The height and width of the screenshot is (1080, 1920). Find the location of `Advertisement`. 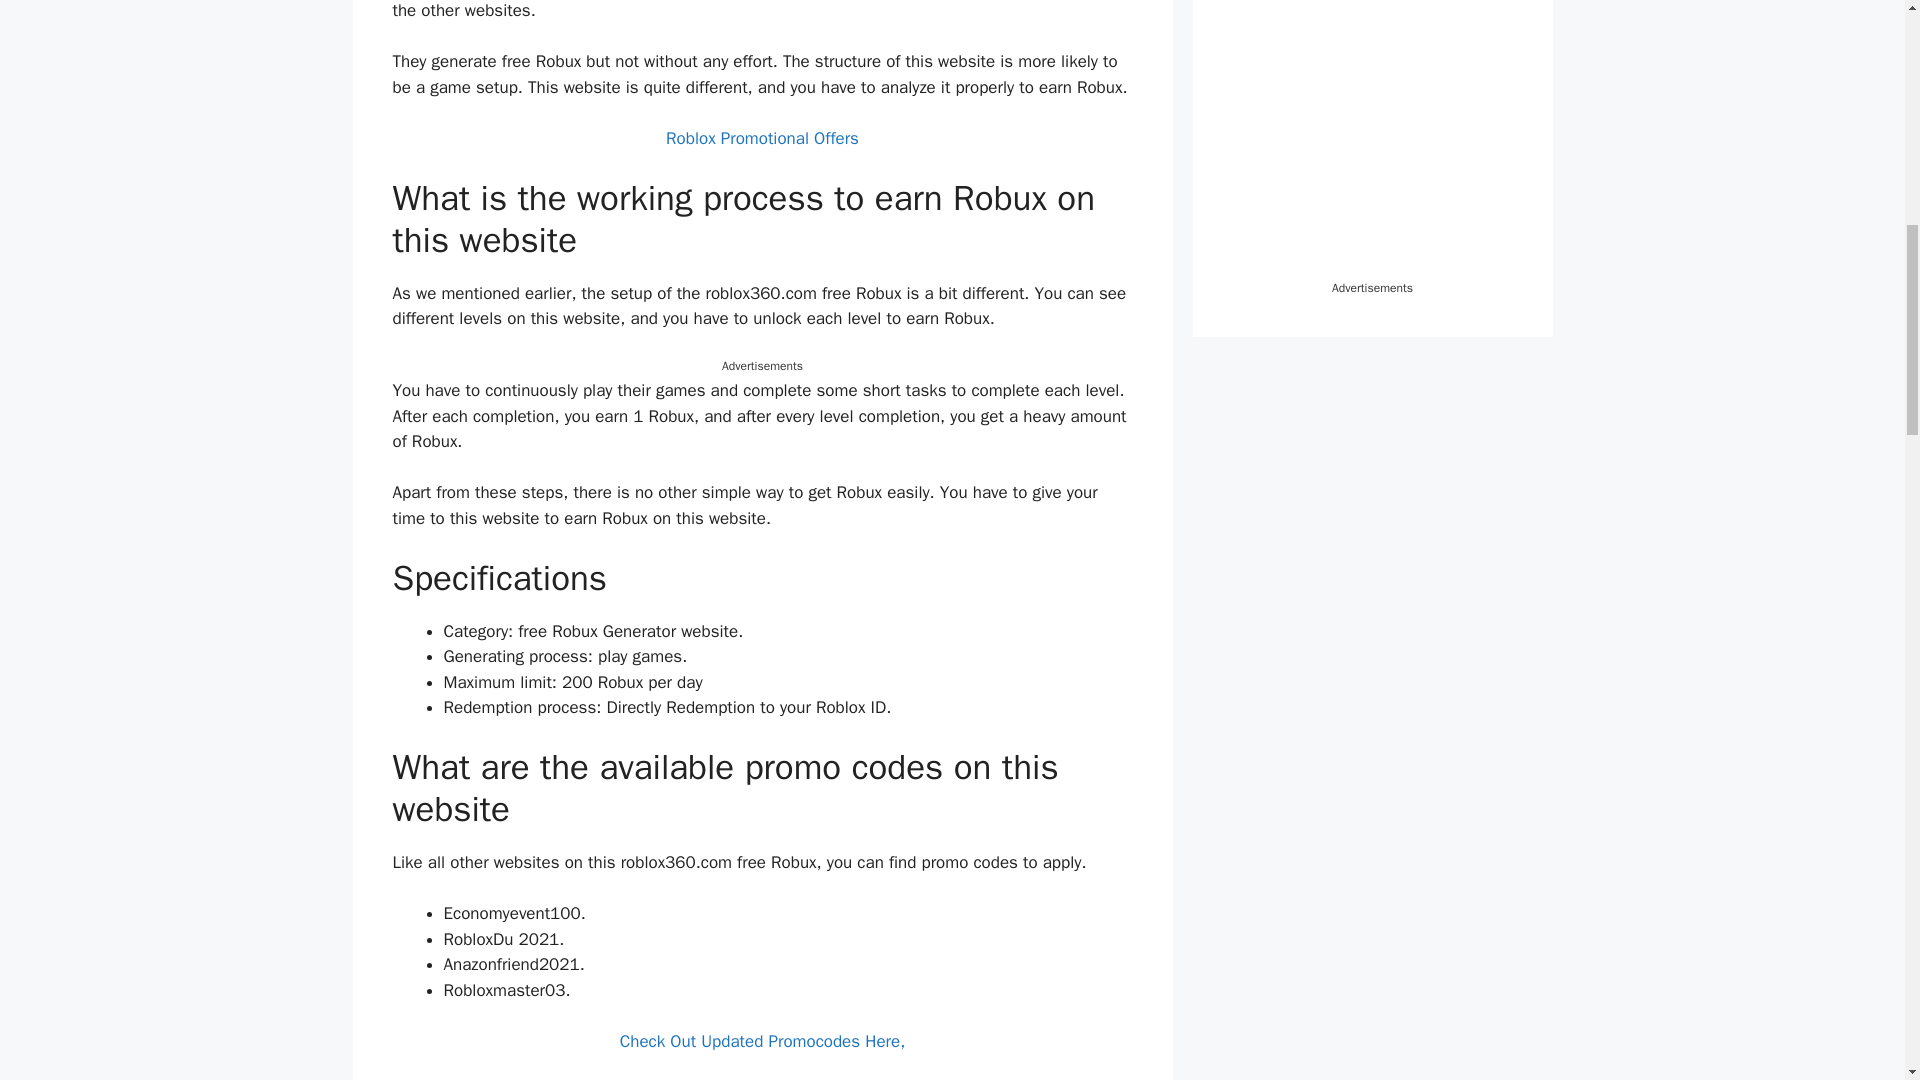

Advertisement is located at coordinates (1372, 138).